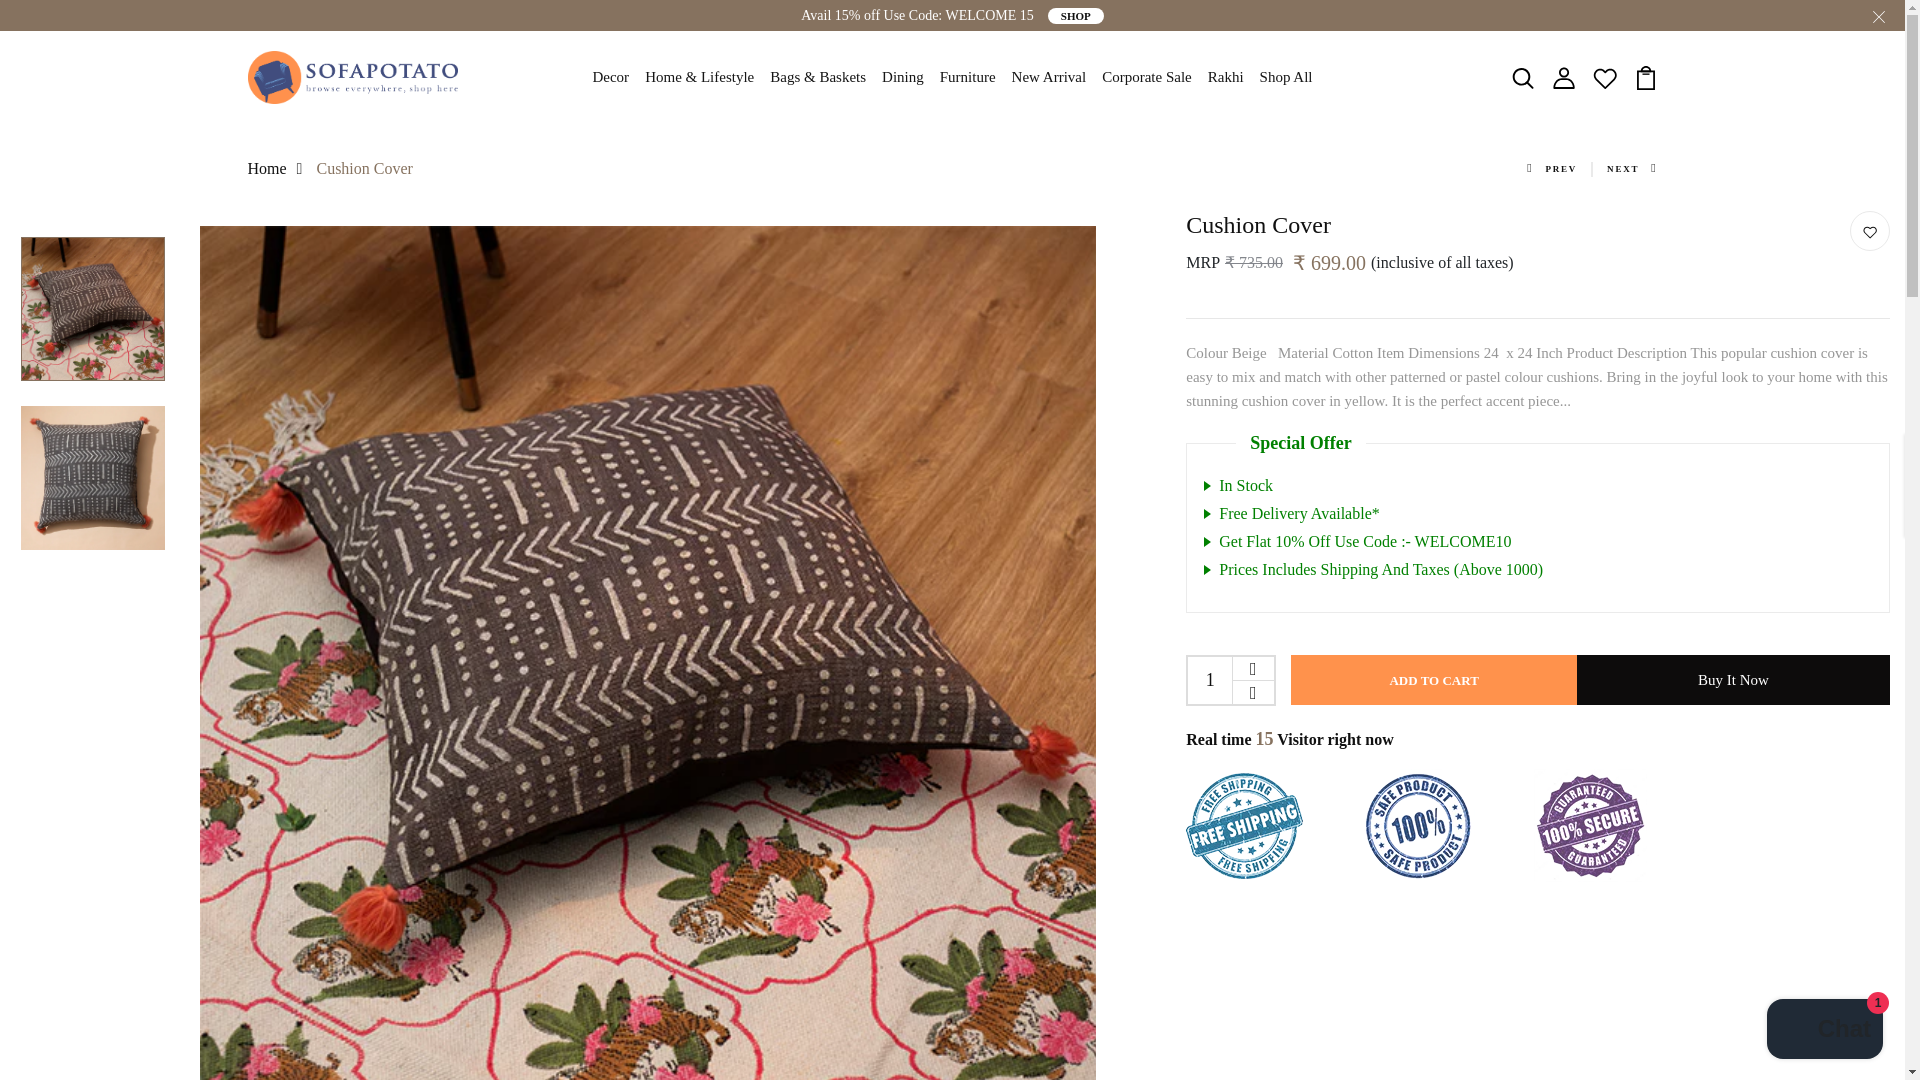 The height and width of the screenshot is (1080, 1920). Describe the element at coordinates (1049, 78) in the screenshot. I see `New Arrival` at that location.